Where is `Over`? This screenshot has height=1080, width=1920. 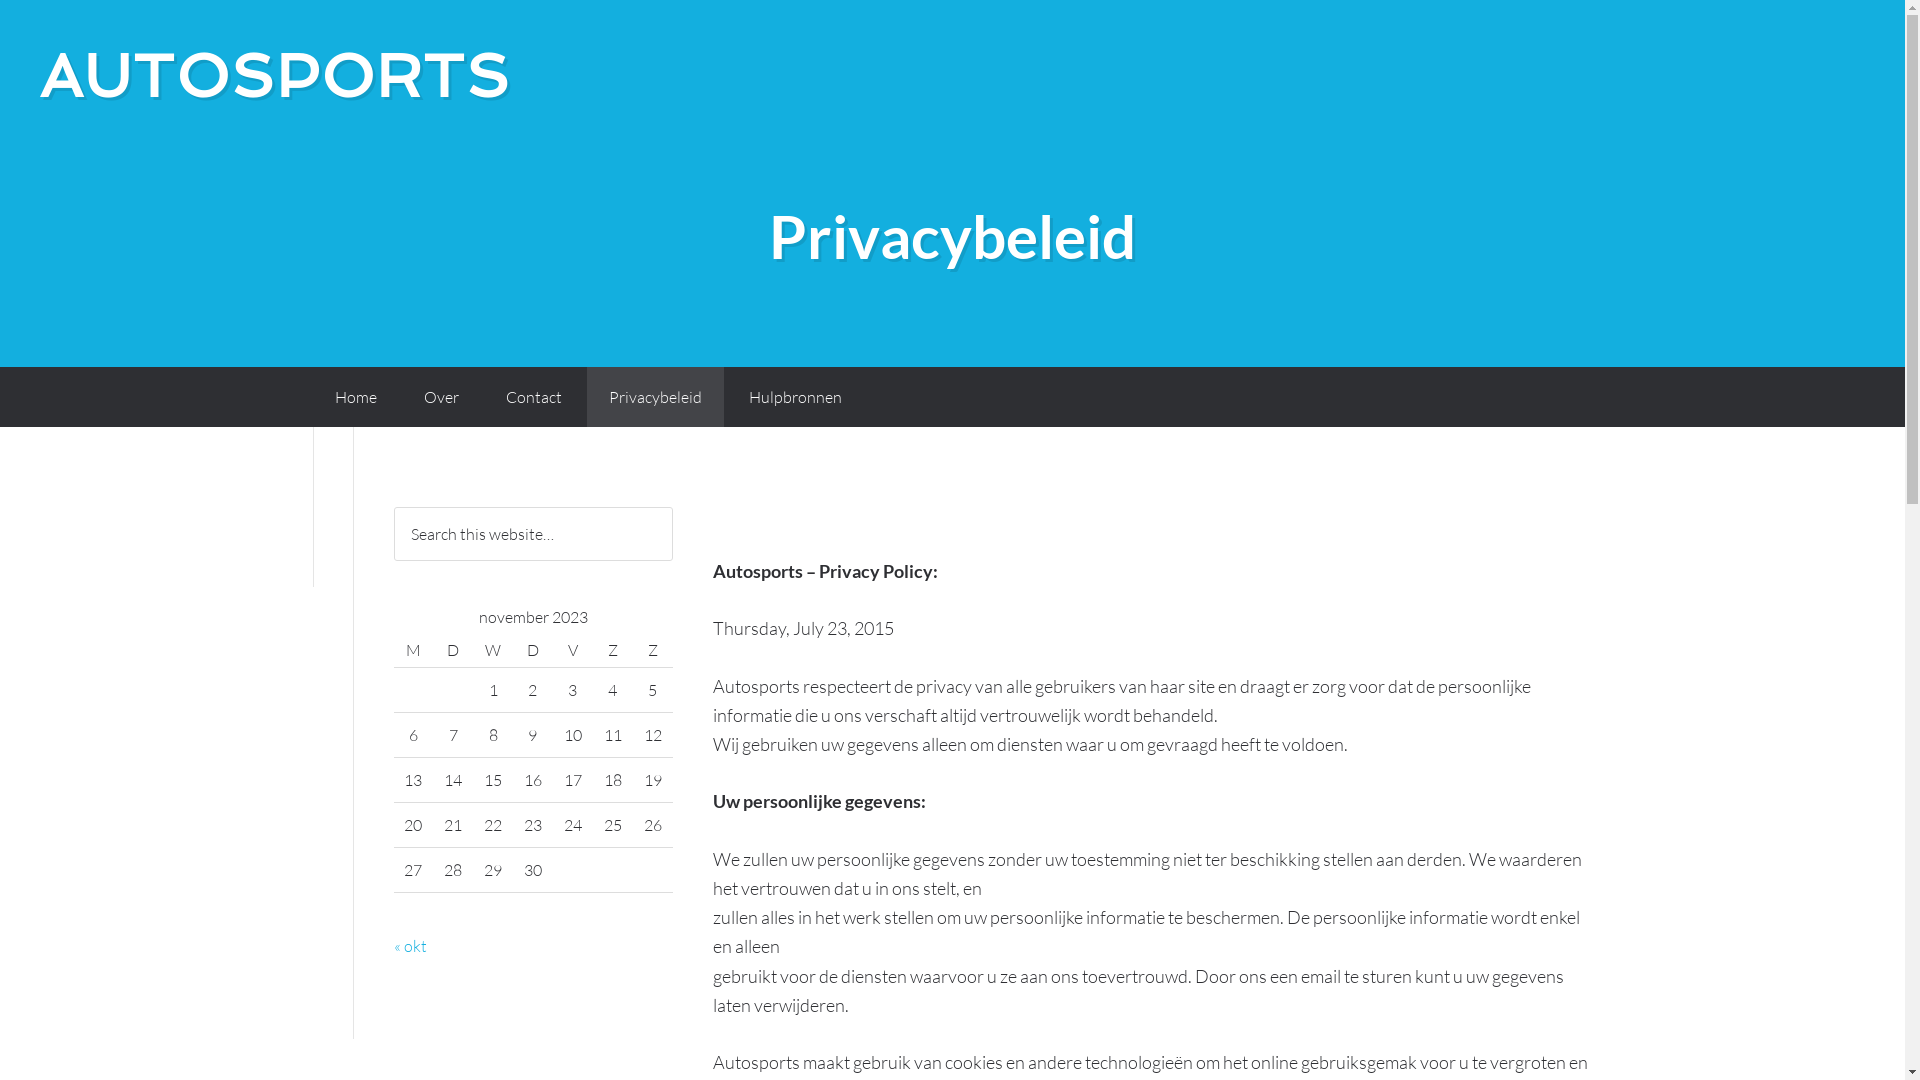 Over is located at coordinates (442, 397).